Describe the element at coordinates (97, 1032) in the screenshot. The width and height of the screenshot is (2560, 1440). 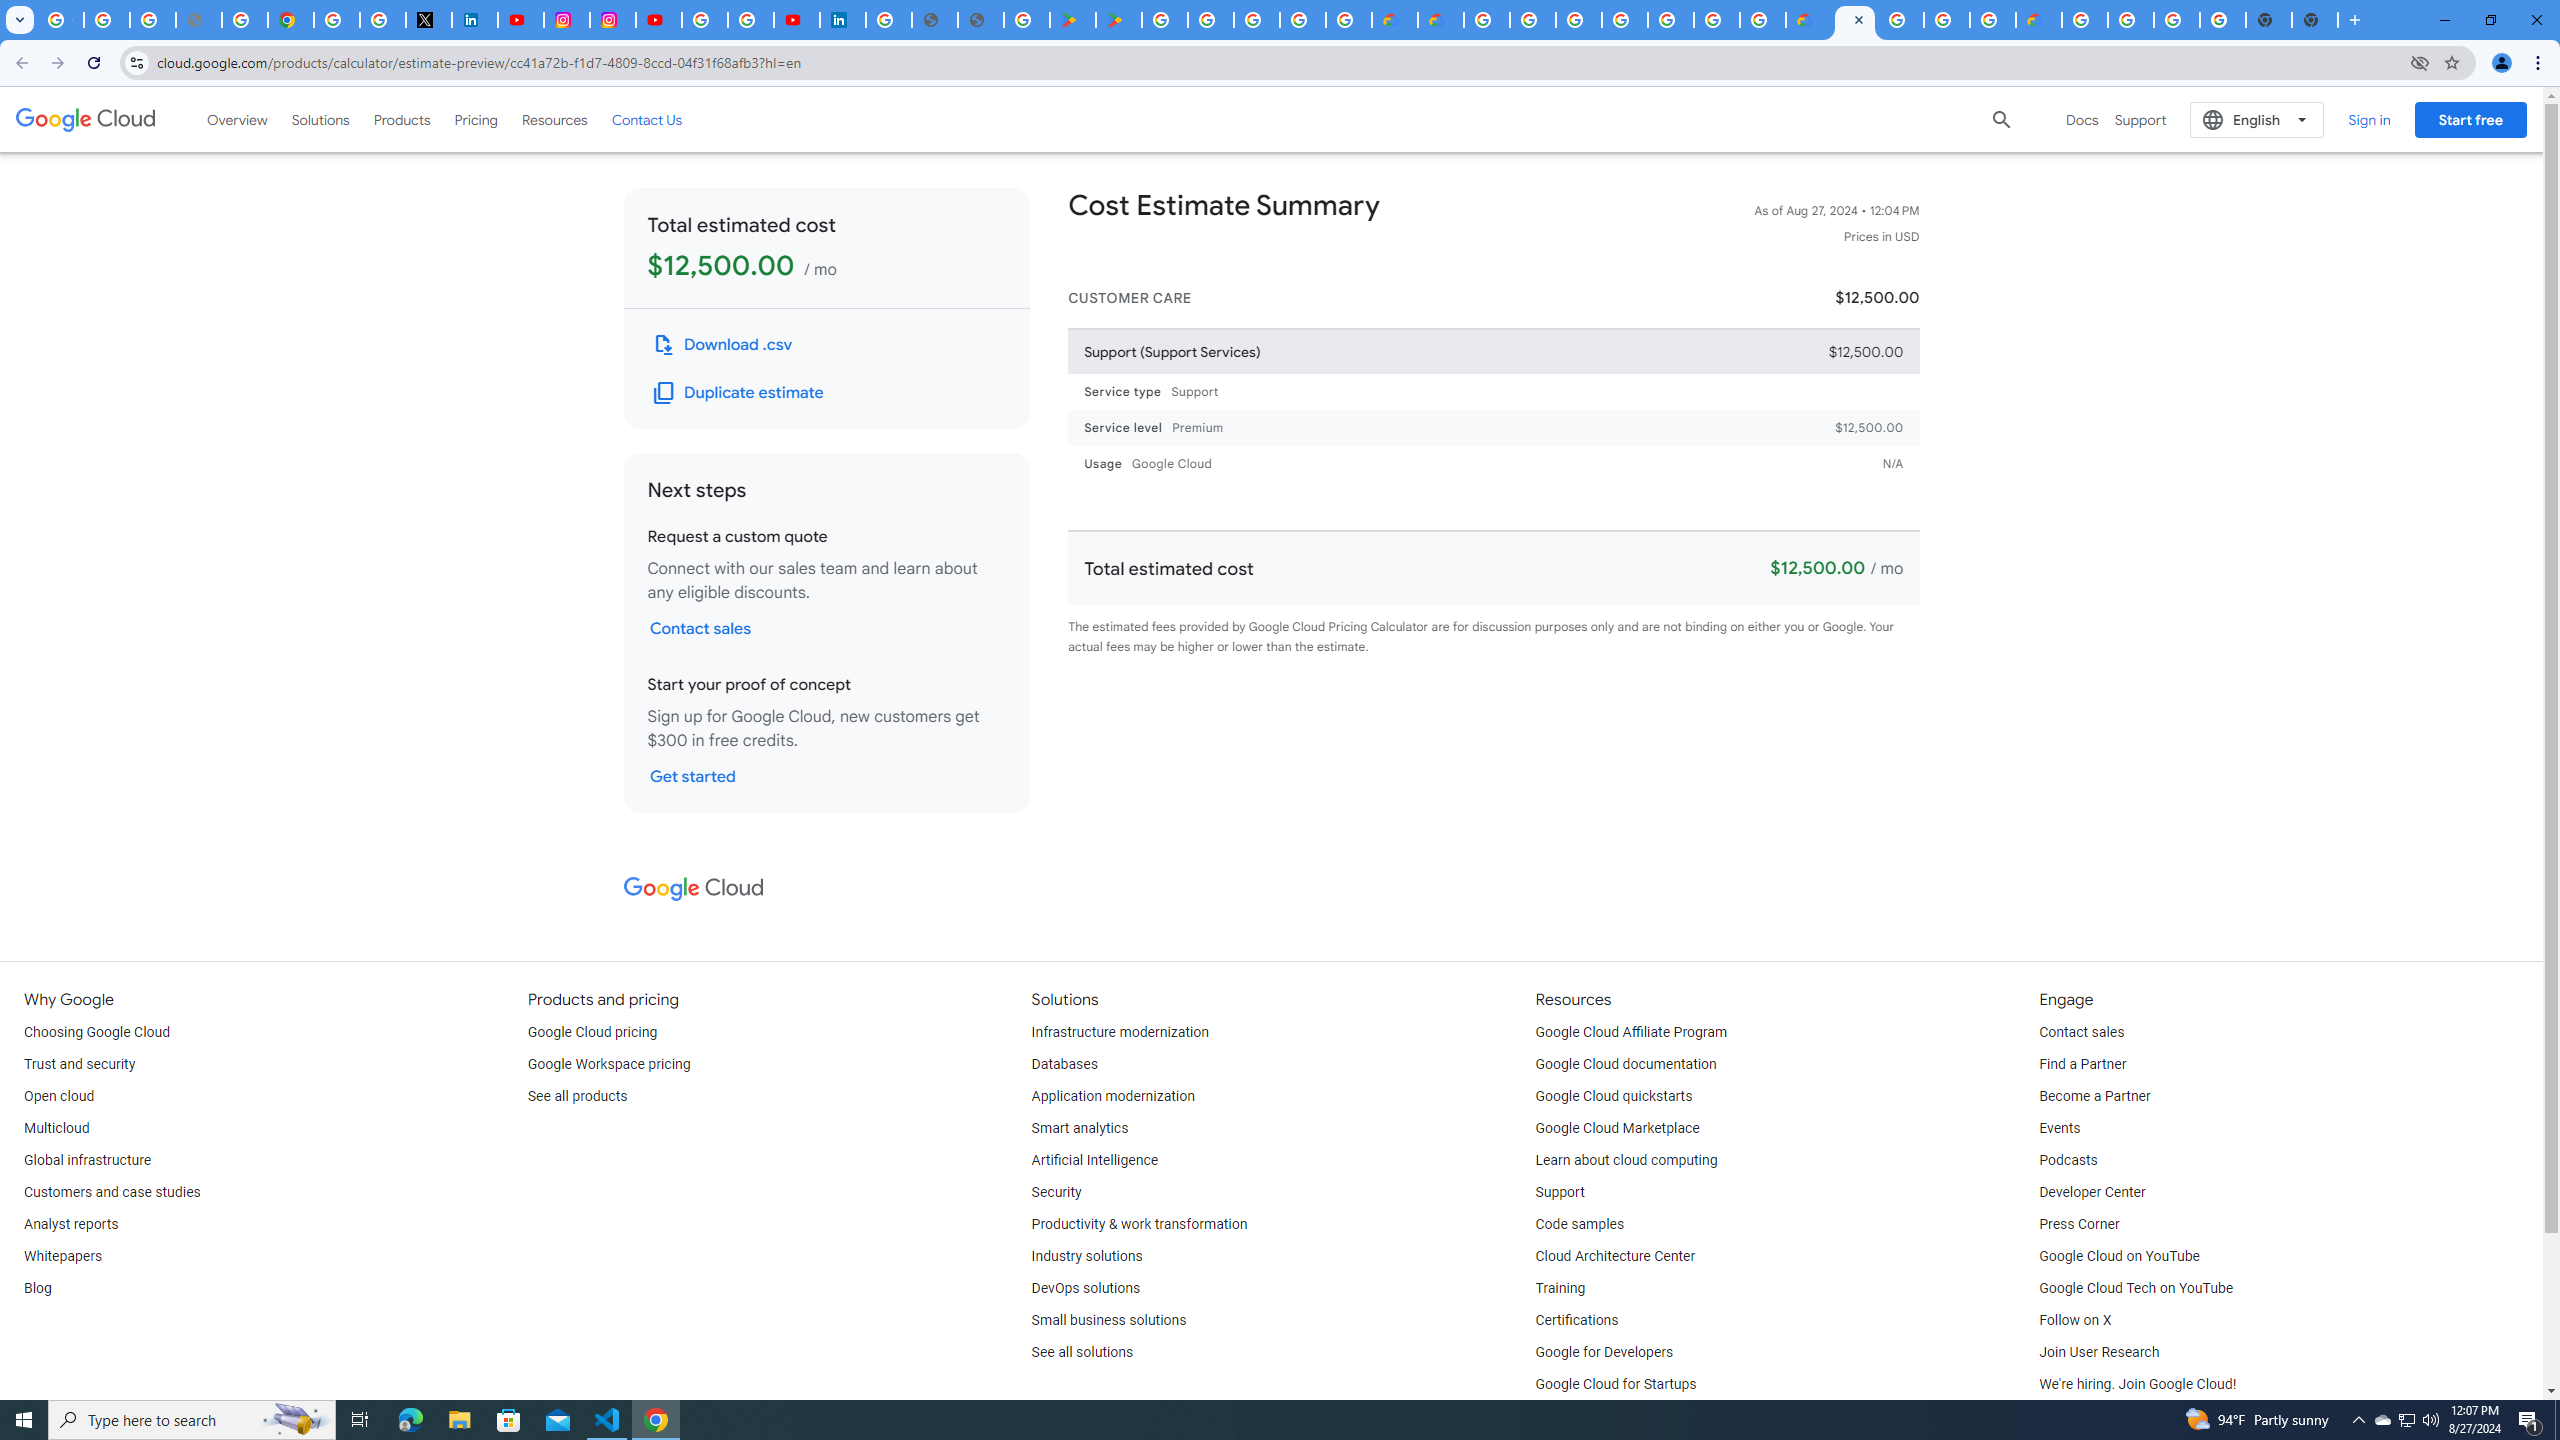
I see `Choosing Google Cloud` at that location.